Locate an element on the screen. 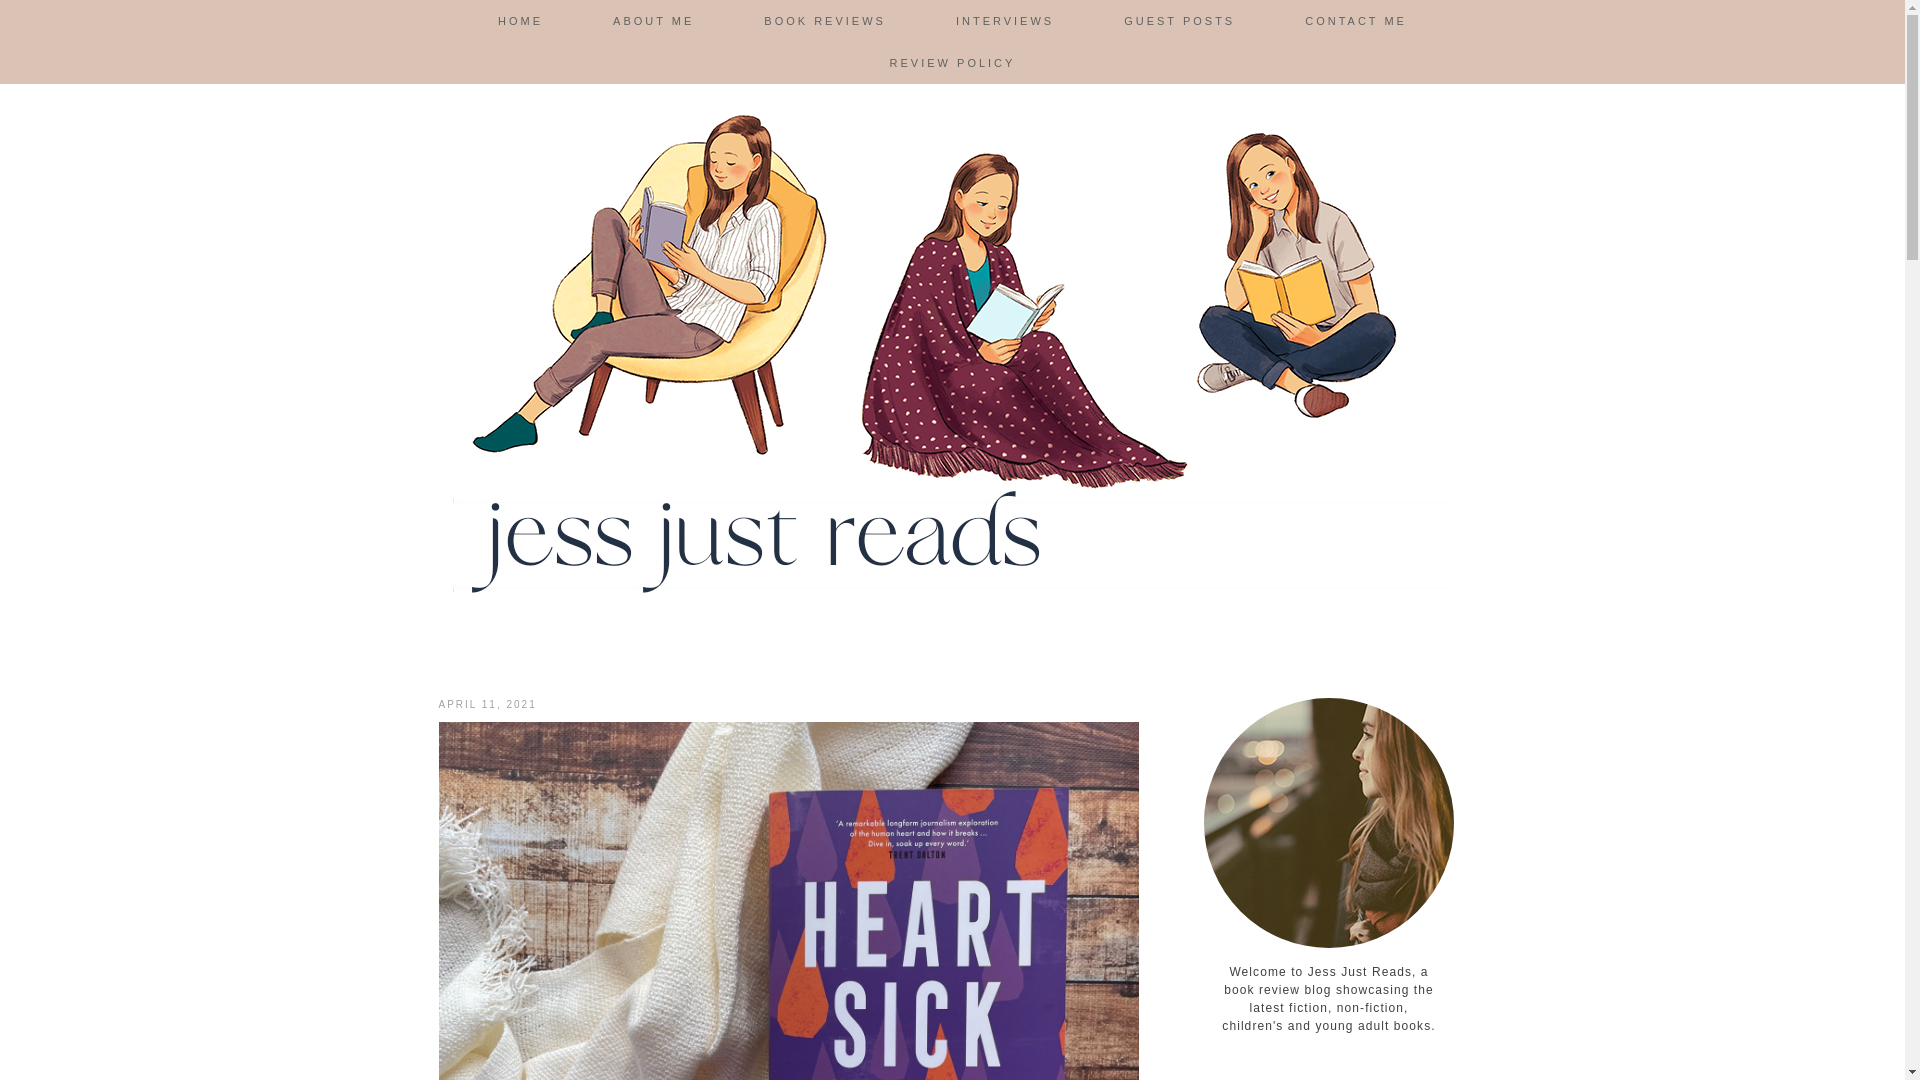  ABOUT ME is located at coordinates (653, 21).